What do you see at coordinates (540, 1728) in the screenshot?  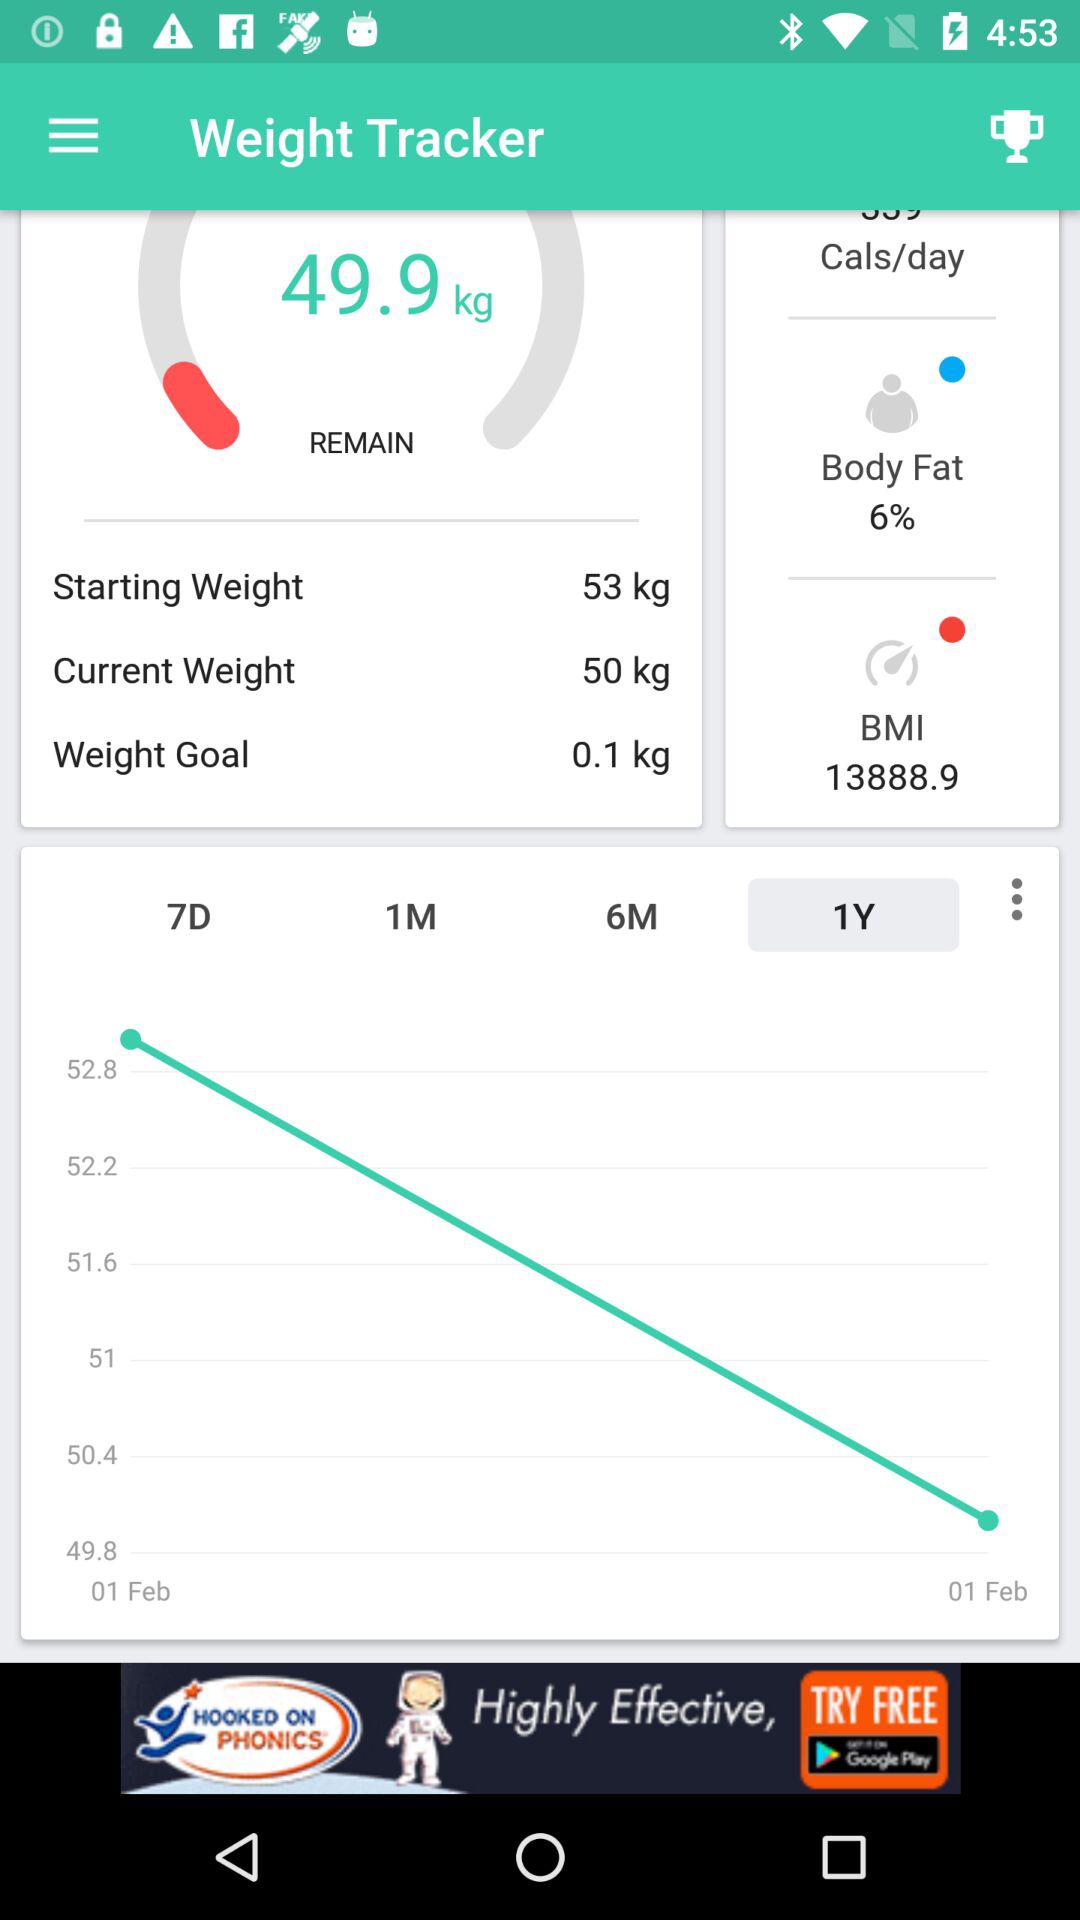 I see `its an advertisement` at bounding box center [540, 1728].